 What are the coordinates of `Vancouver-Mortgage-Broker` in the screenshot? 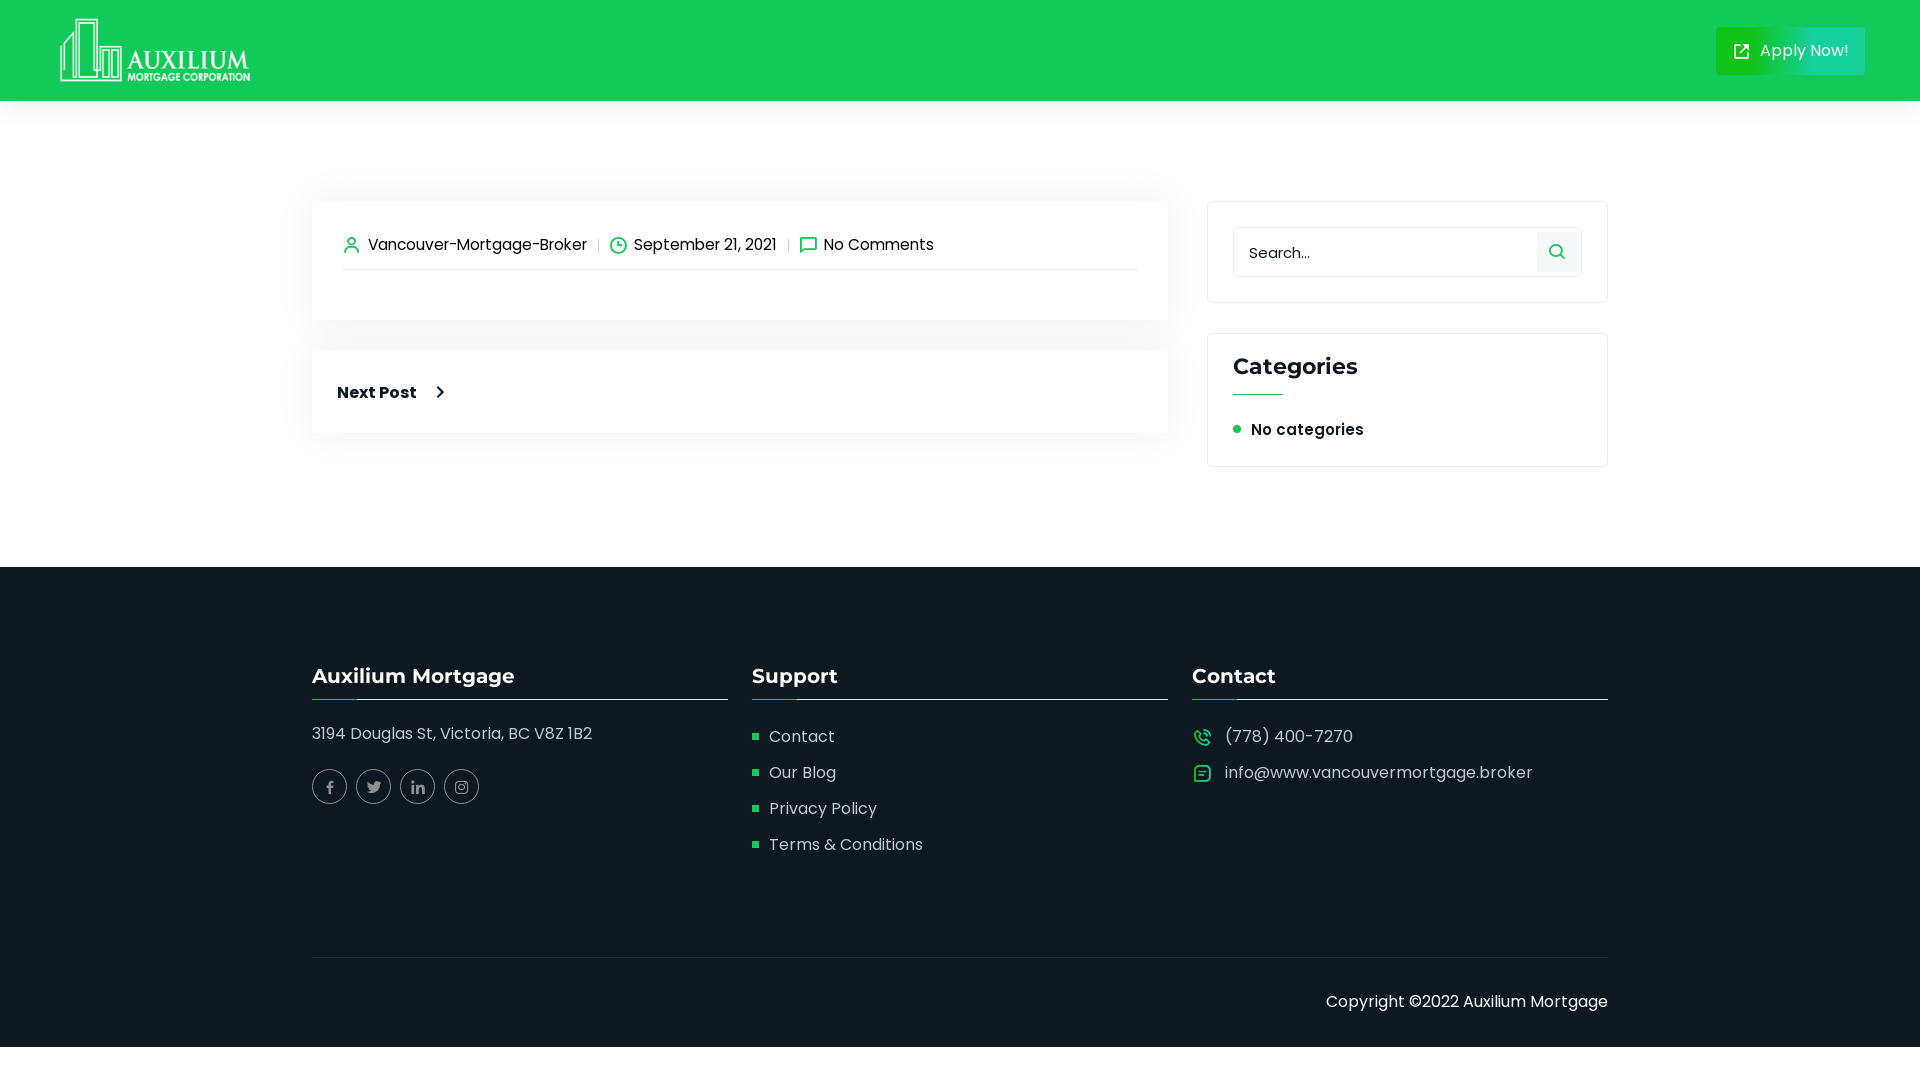 It's located at (478, 245).